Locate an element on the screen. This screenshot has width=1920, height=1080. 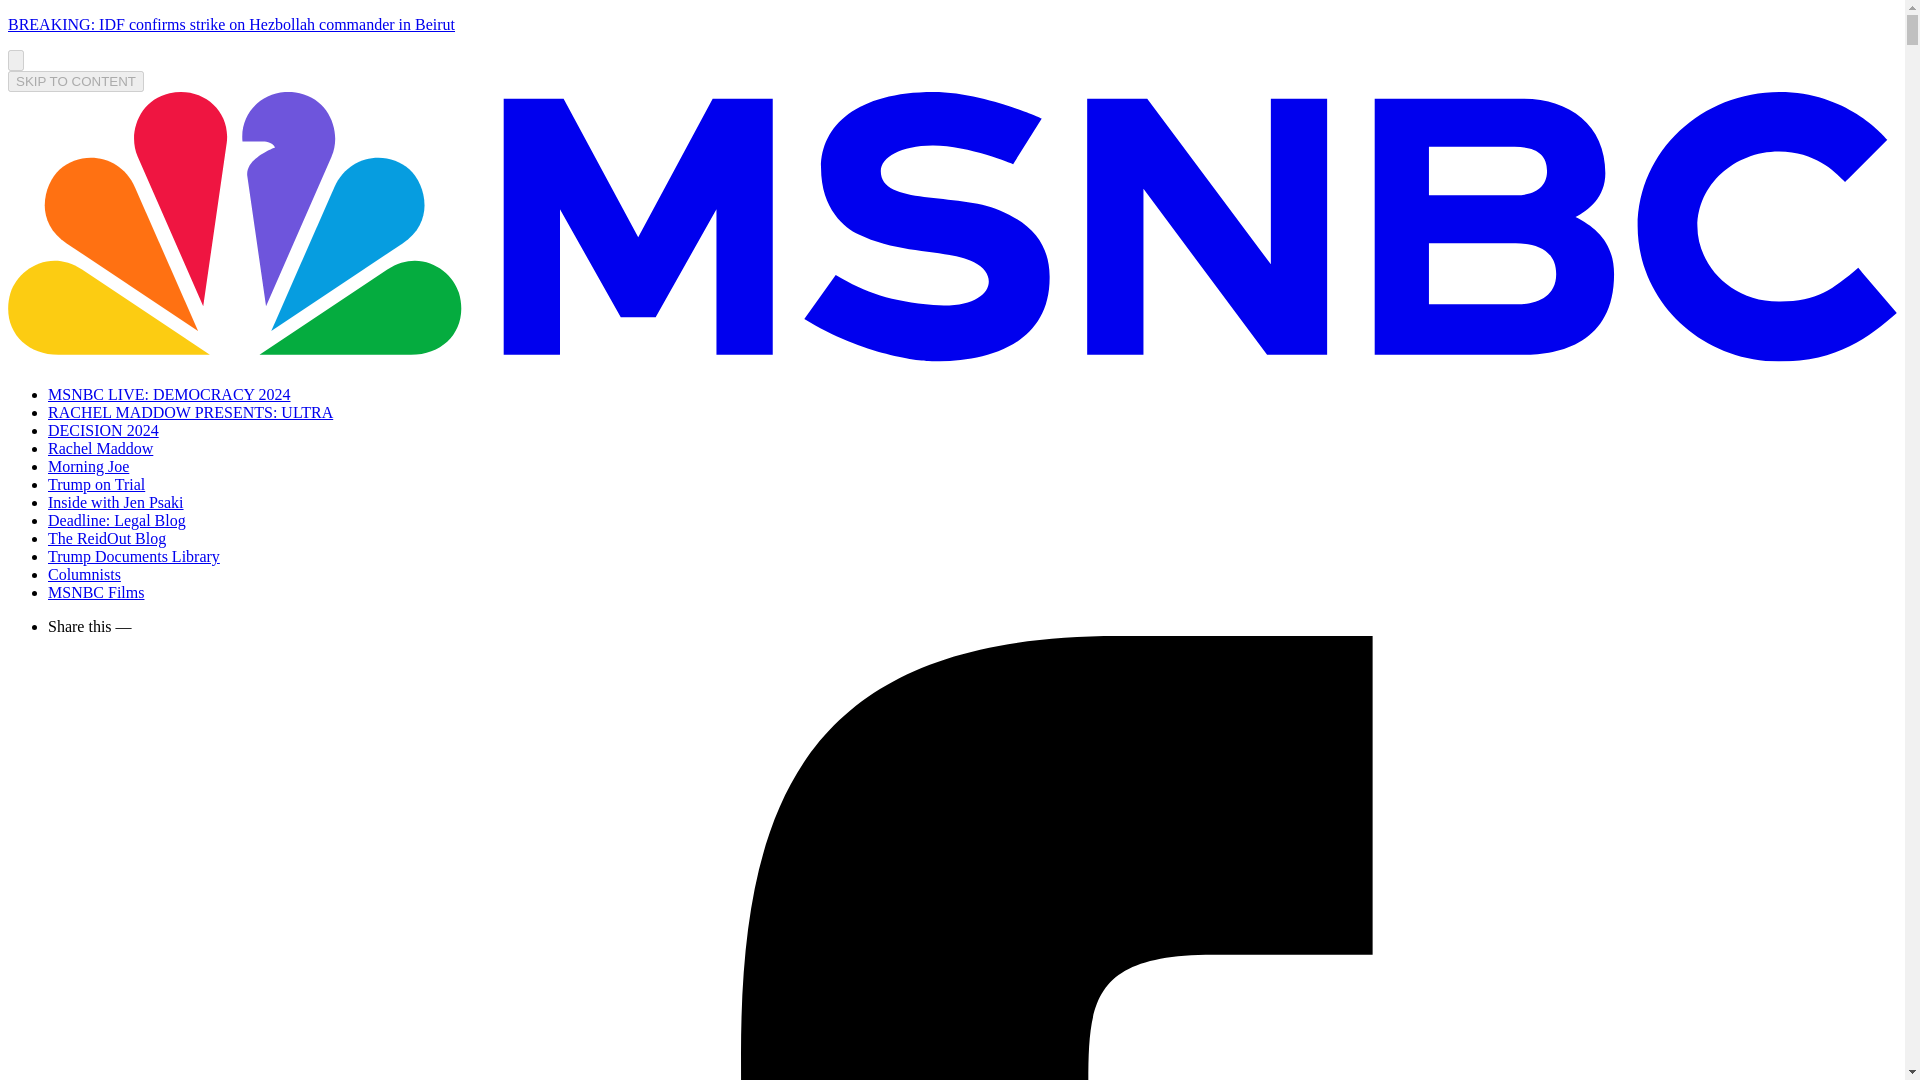
Morning Joe is located at coordinates (88, 466).